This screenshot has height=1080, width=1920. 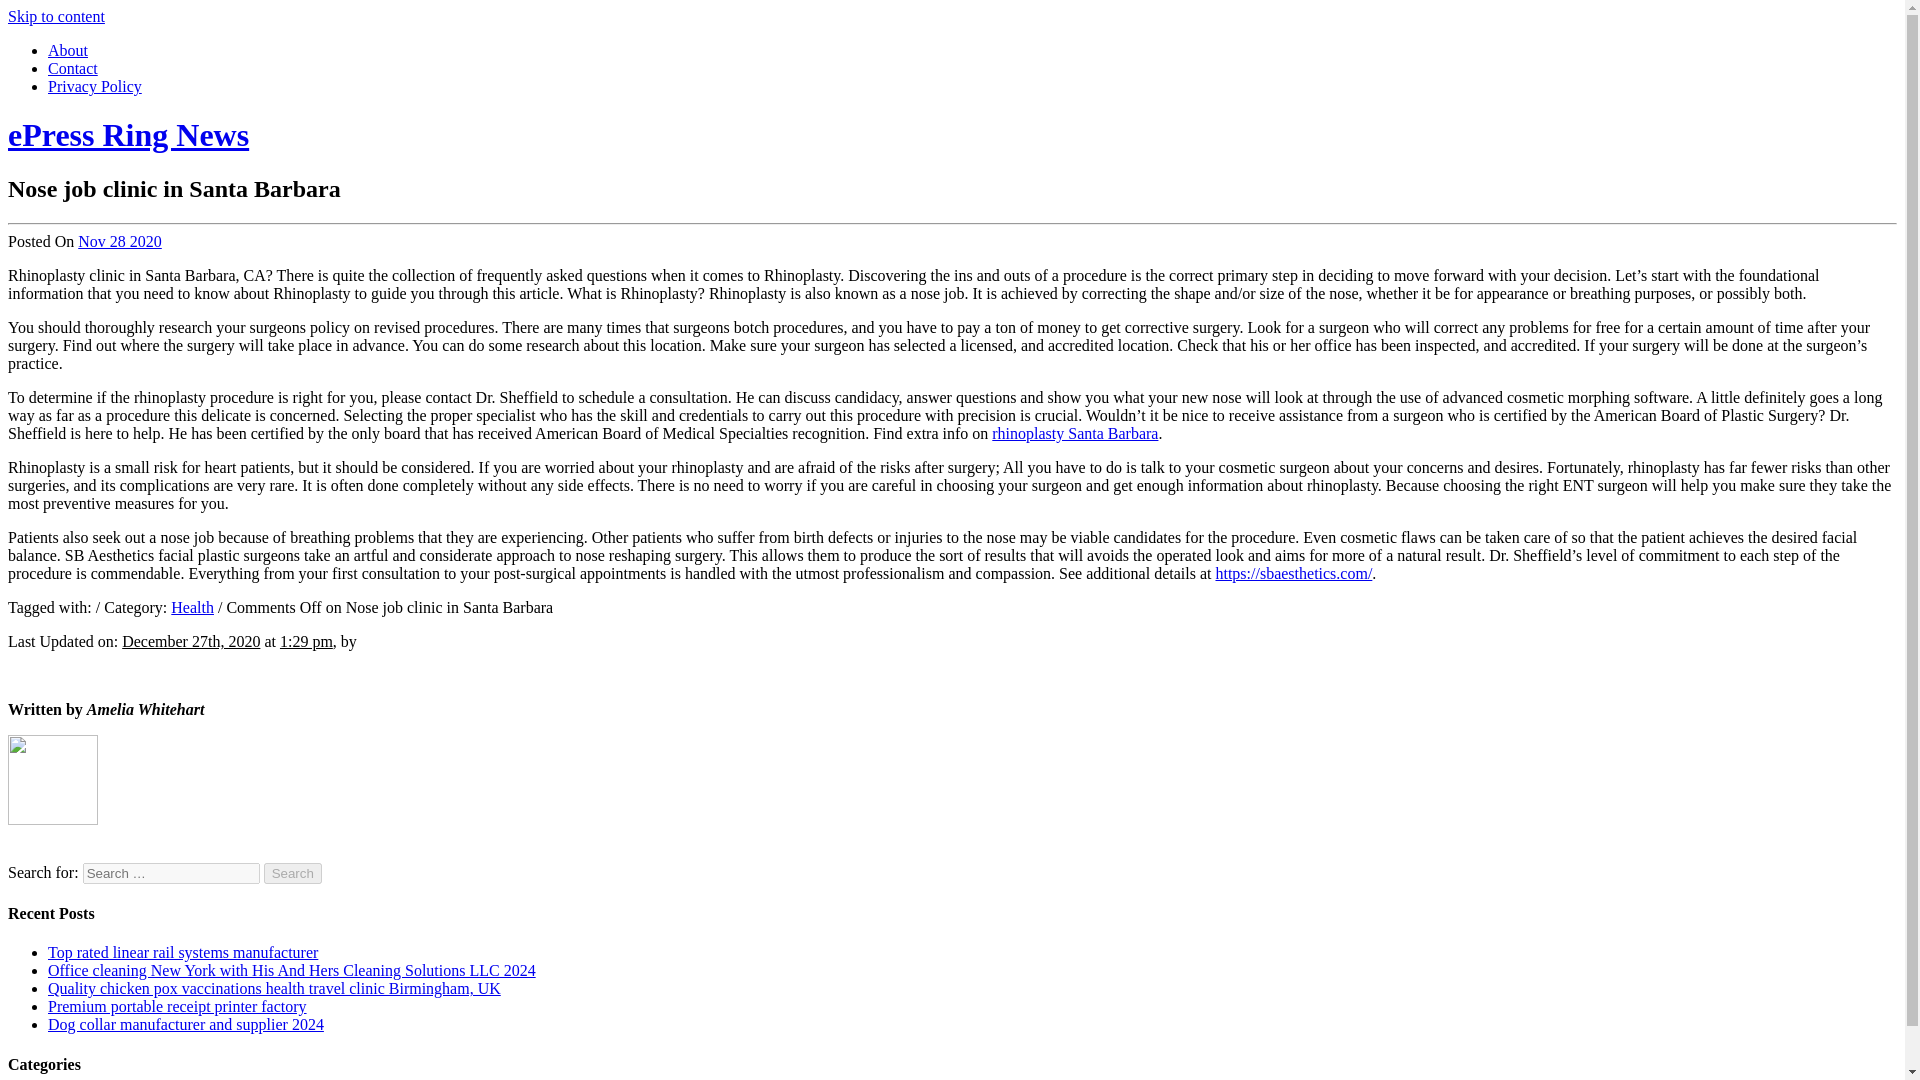 What do you see at coordinates (95, 86) in the screenshot?
I see `Privacy Policy` at bounding box center [95, 86].